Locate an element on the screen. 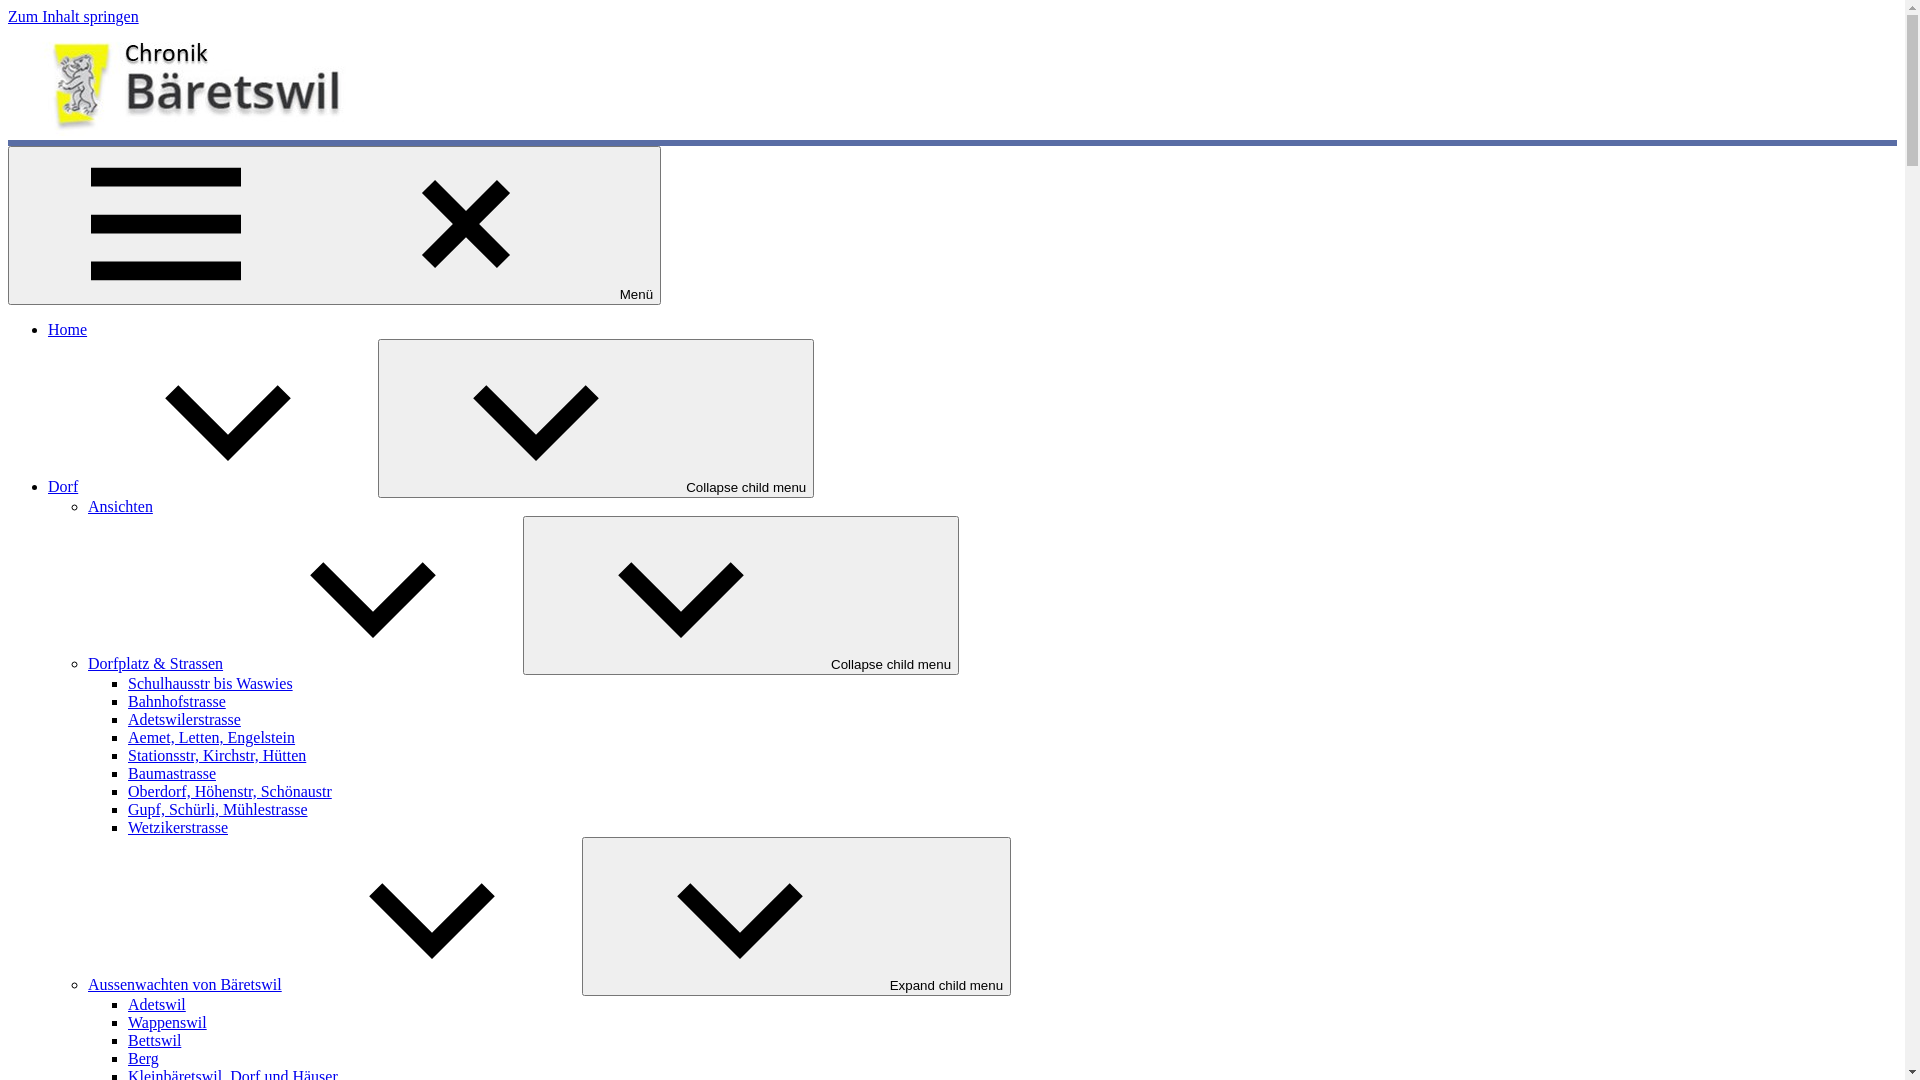 This screenshot has width=1920, height=1080. Home is located at coordinates (68, 330).